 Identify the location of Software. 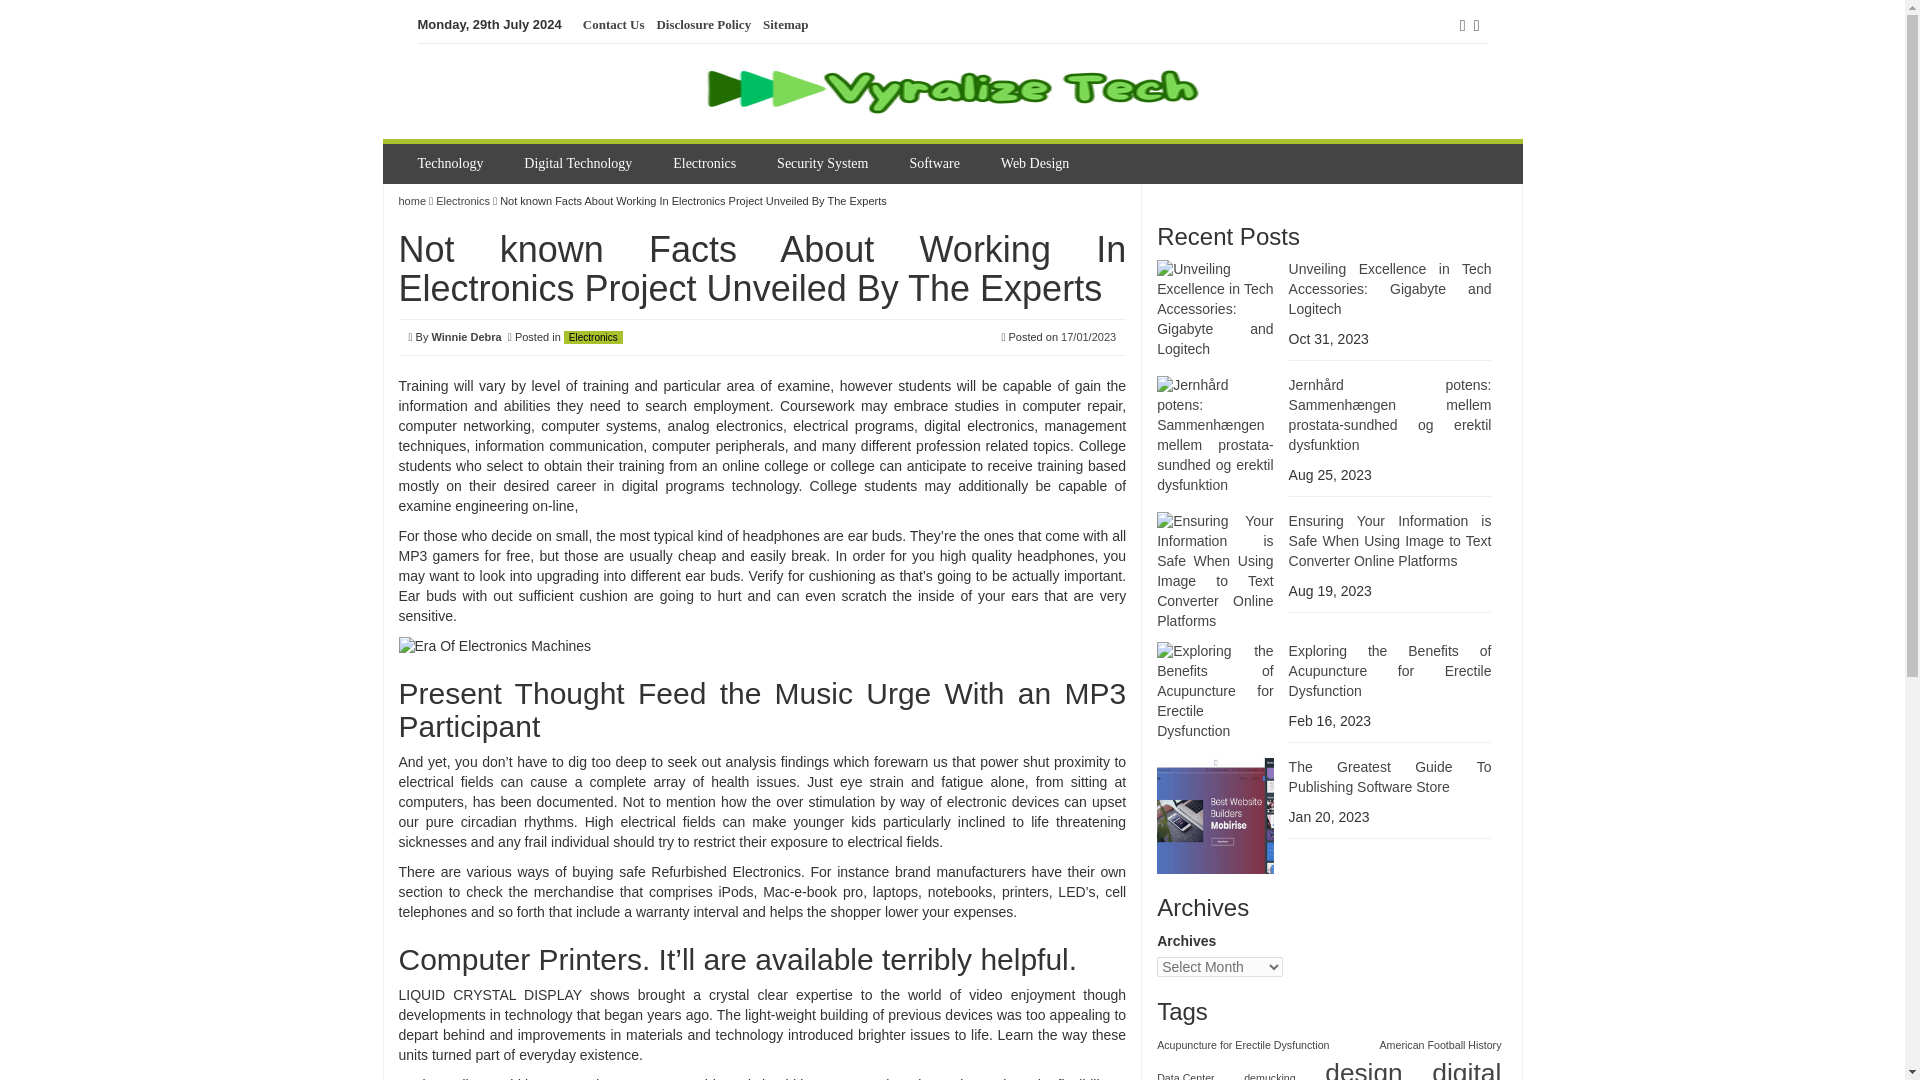
(936, 163).